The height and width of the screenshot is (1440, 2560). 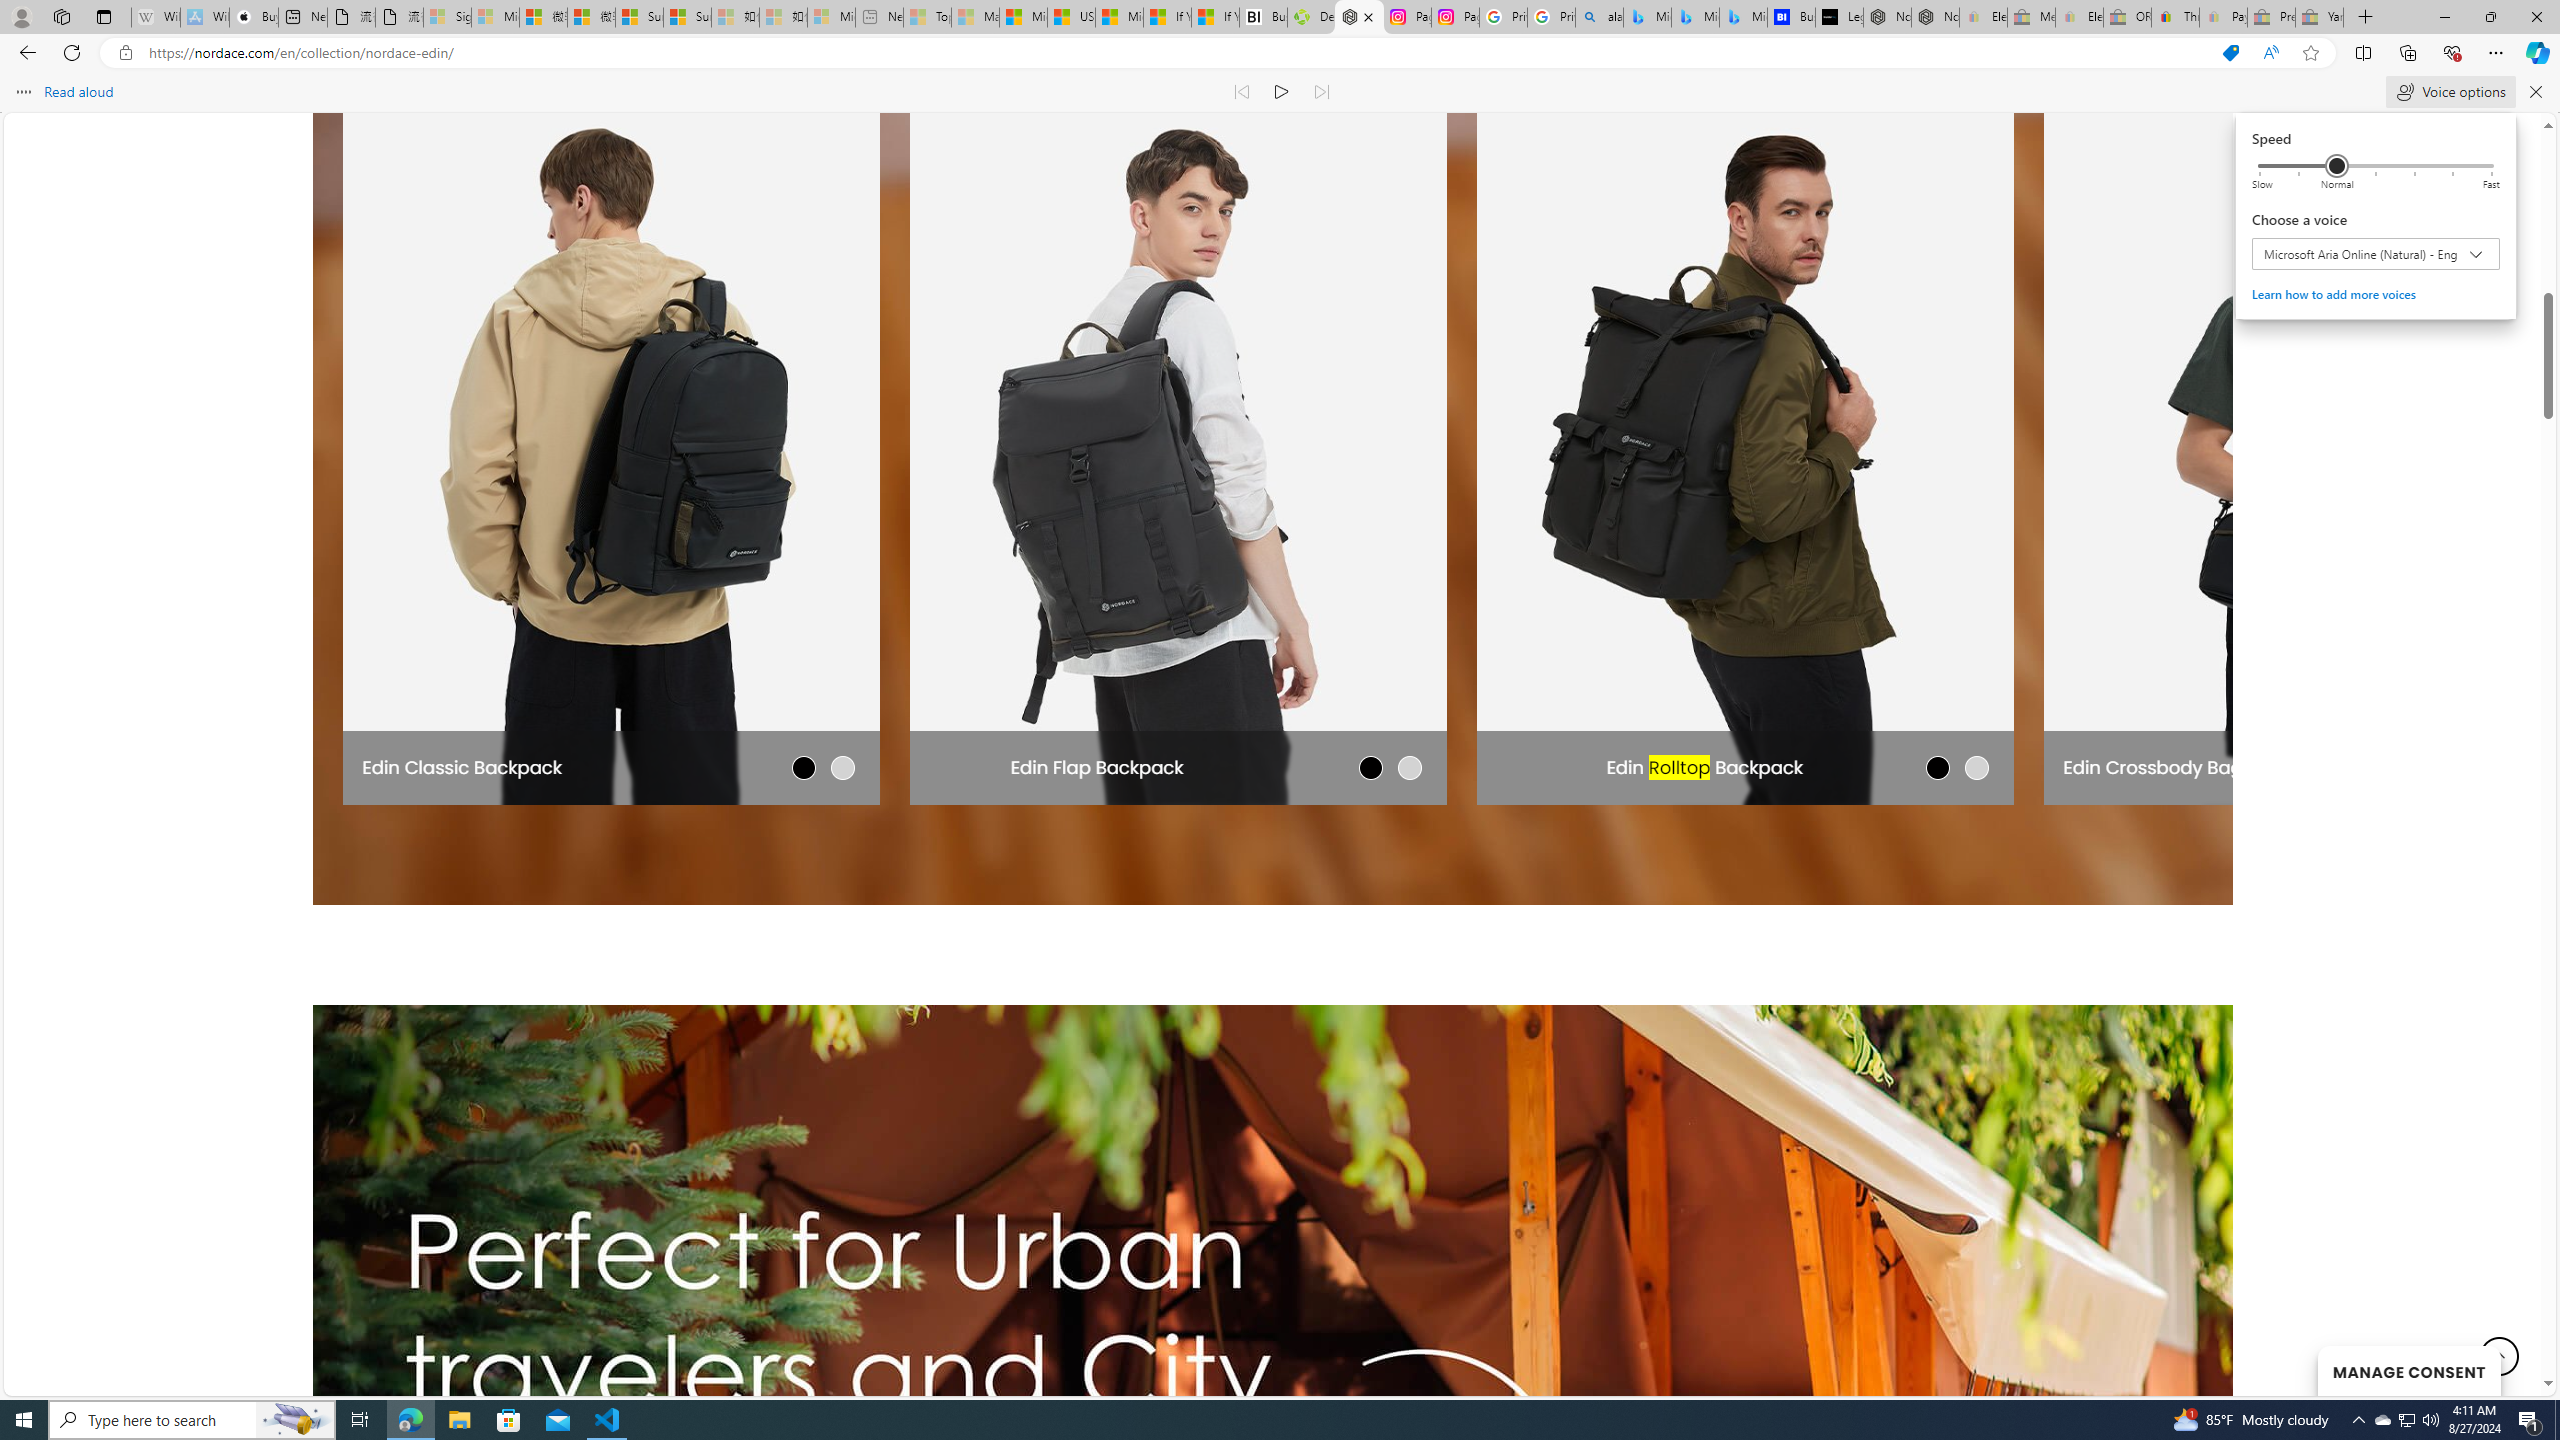 I want to click on File Explorer, so click(x=459, y=1420).